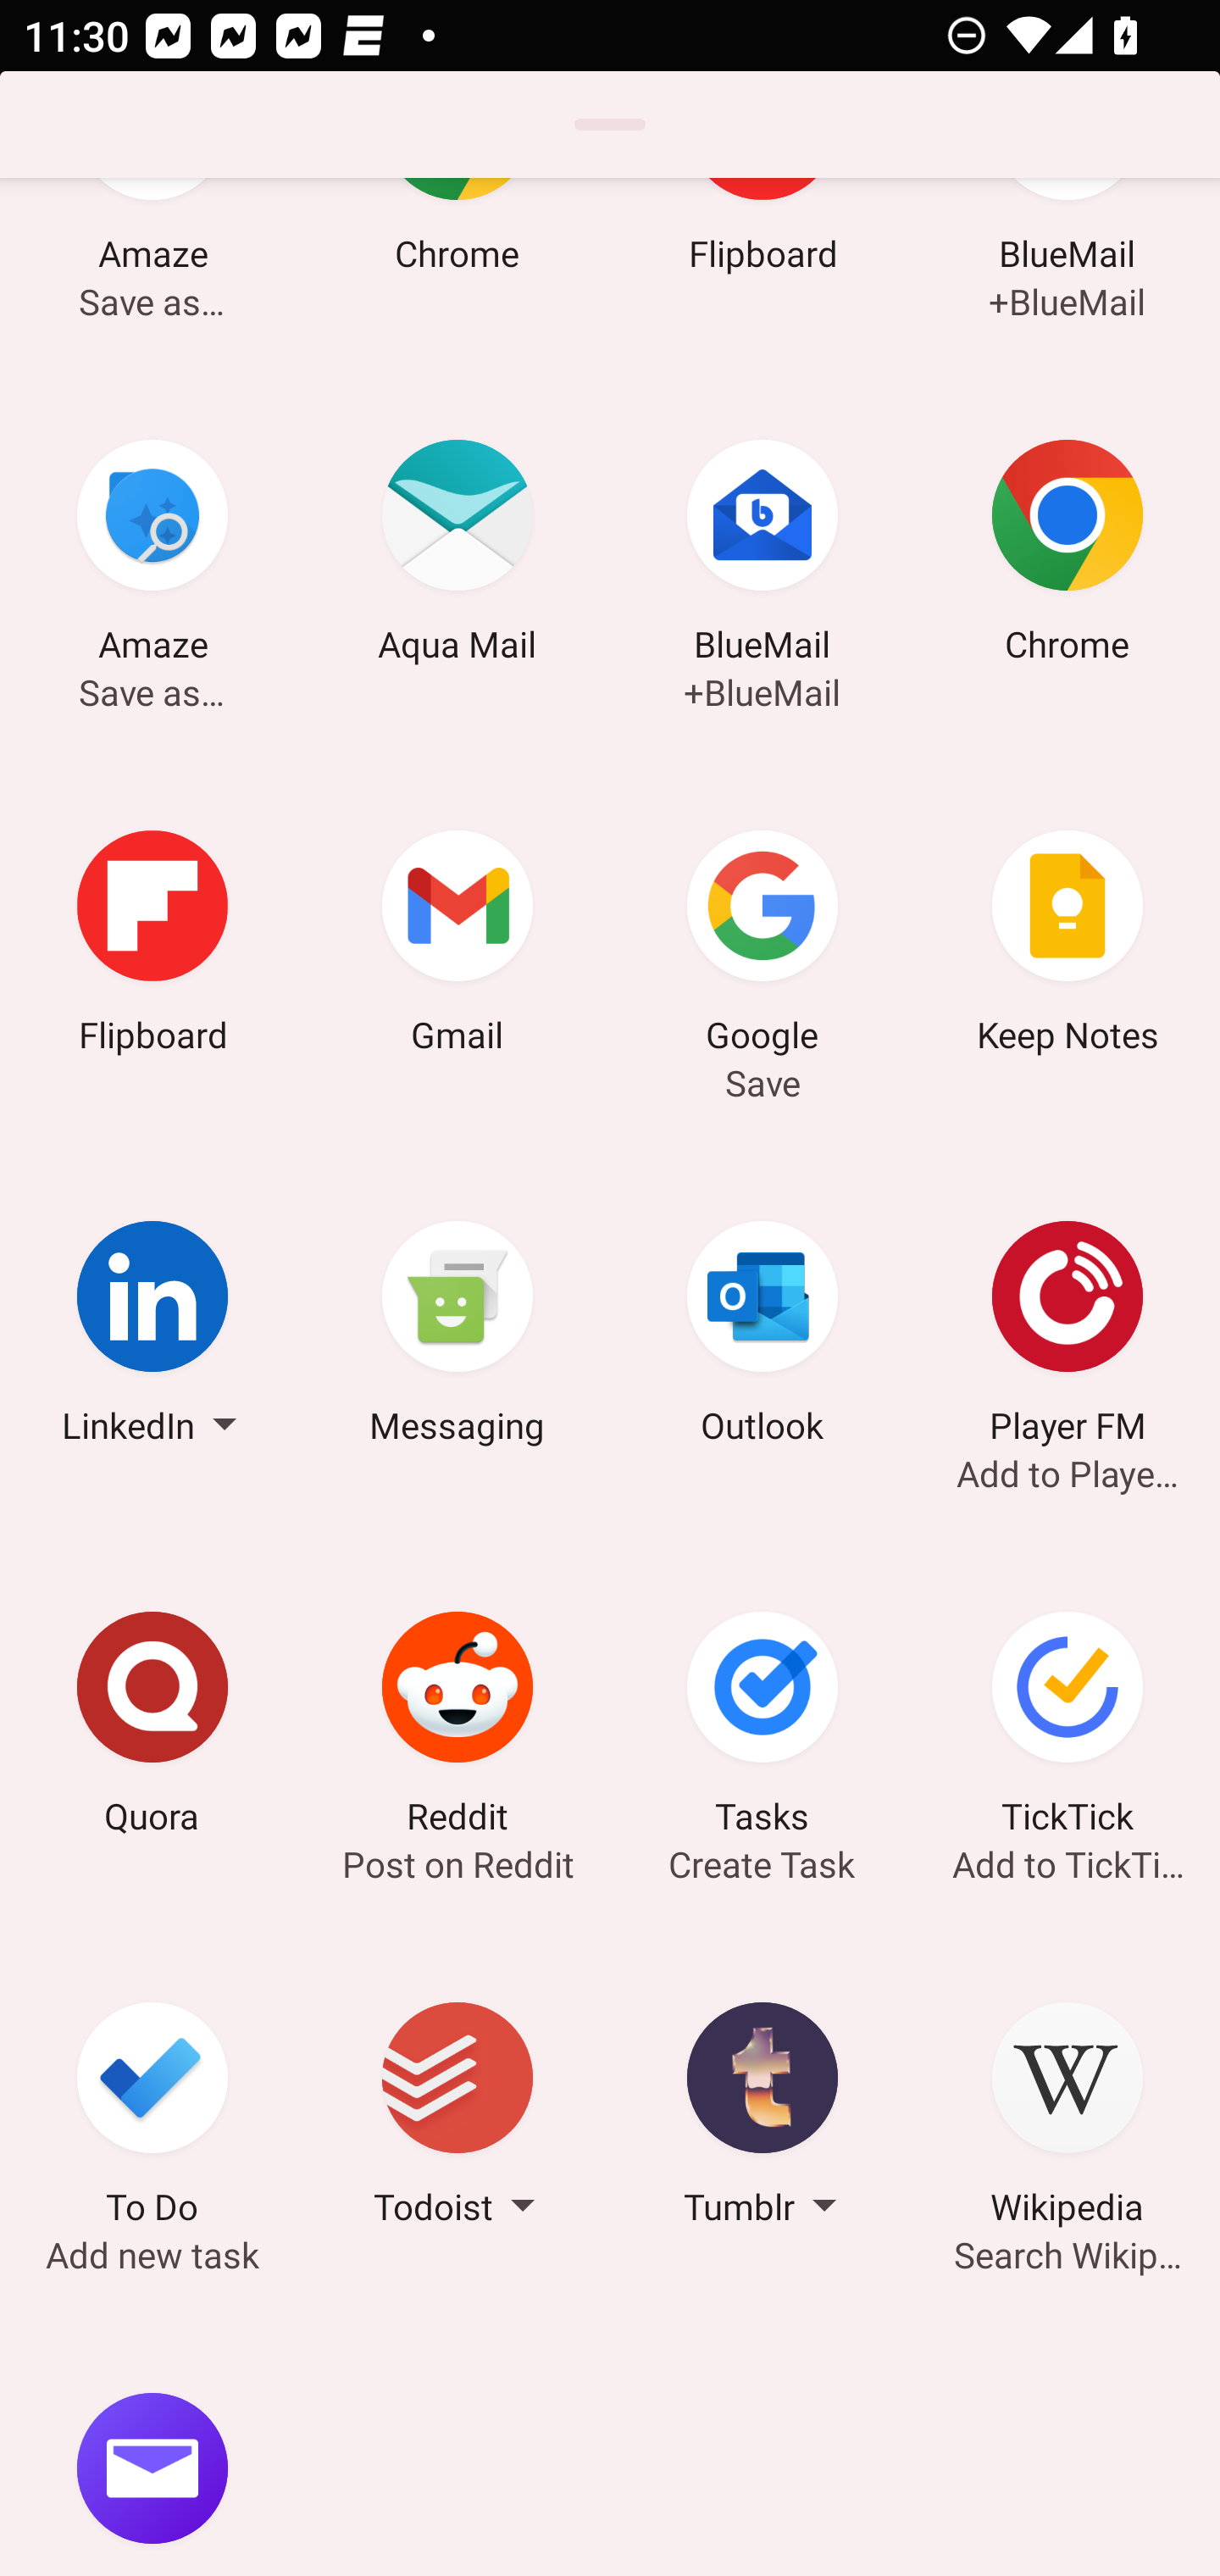 The image size is (1220, 2576). What do you see at coordinates (457, 2118) in the screenshot?
I see `Todoist` at bounding box center [457, 2118].